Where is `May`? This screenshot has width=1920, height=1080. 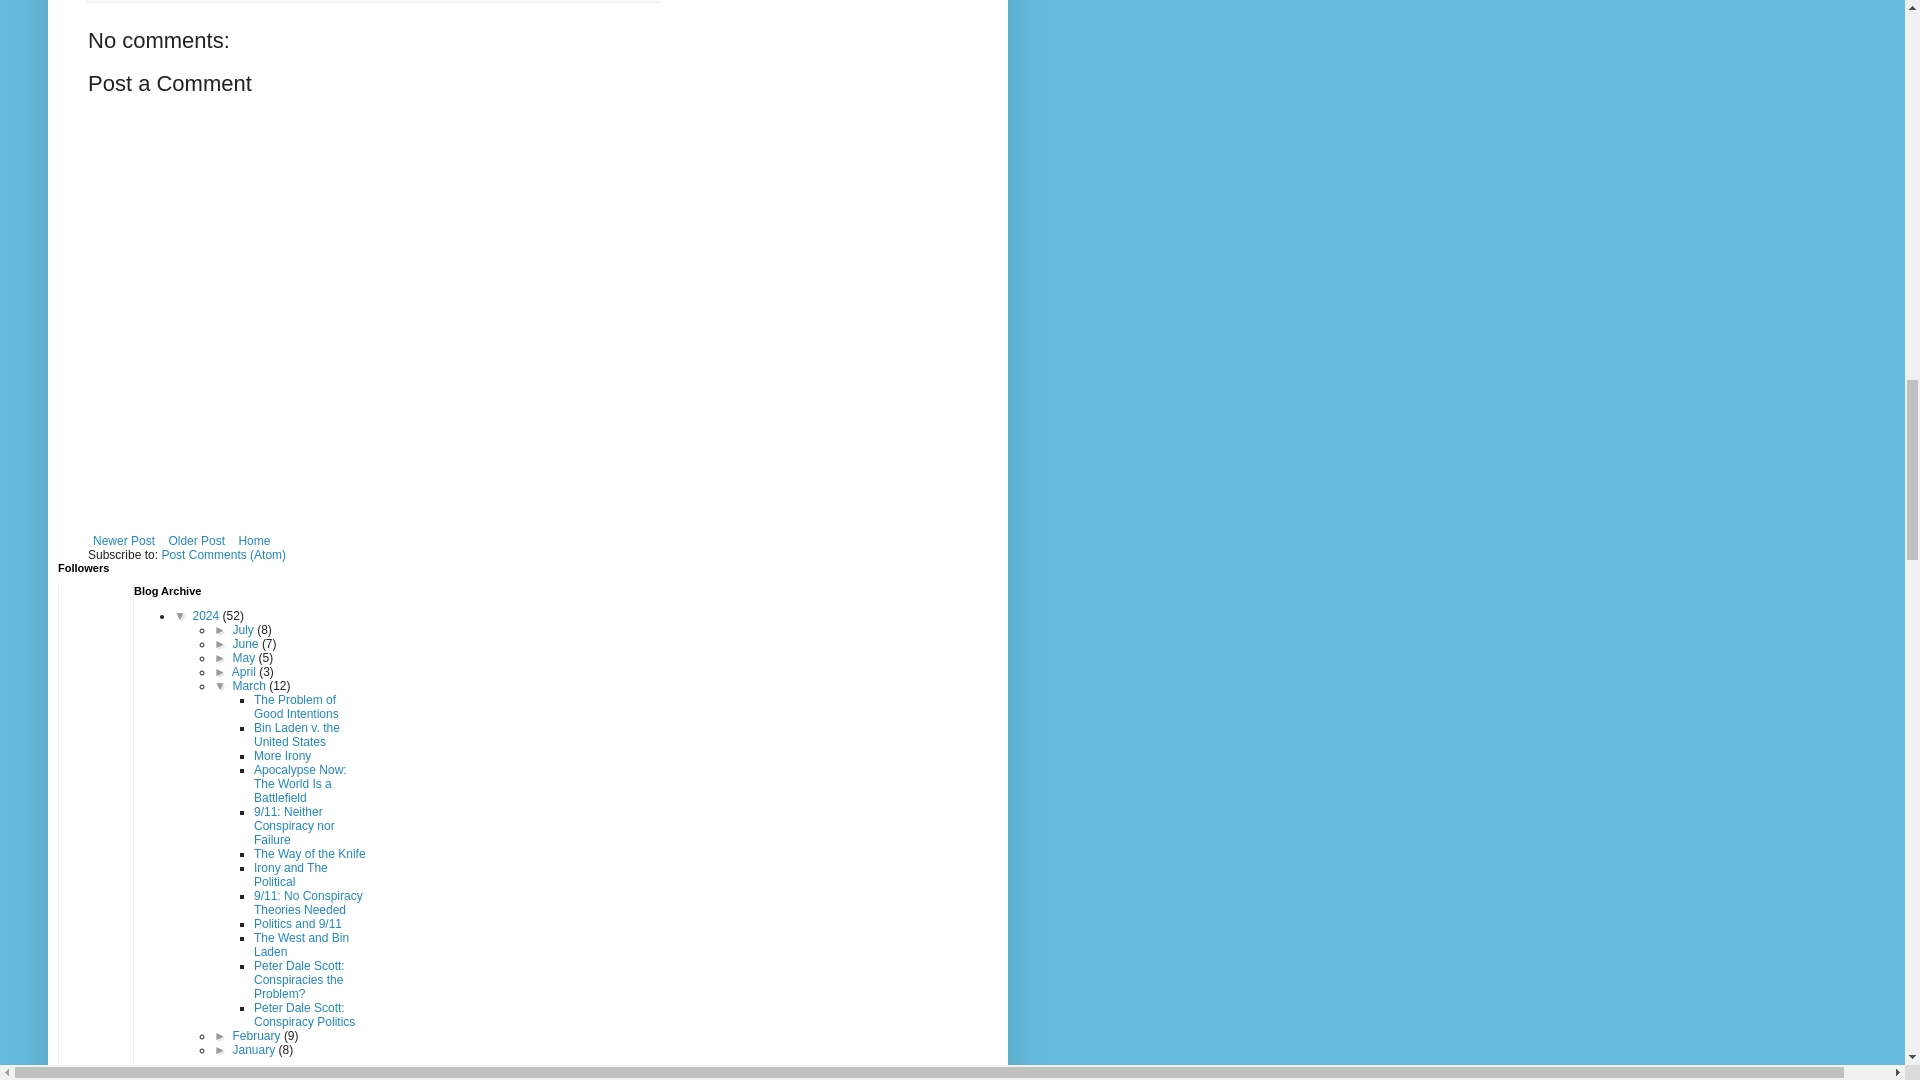
May is located at coordinates (246, 658).